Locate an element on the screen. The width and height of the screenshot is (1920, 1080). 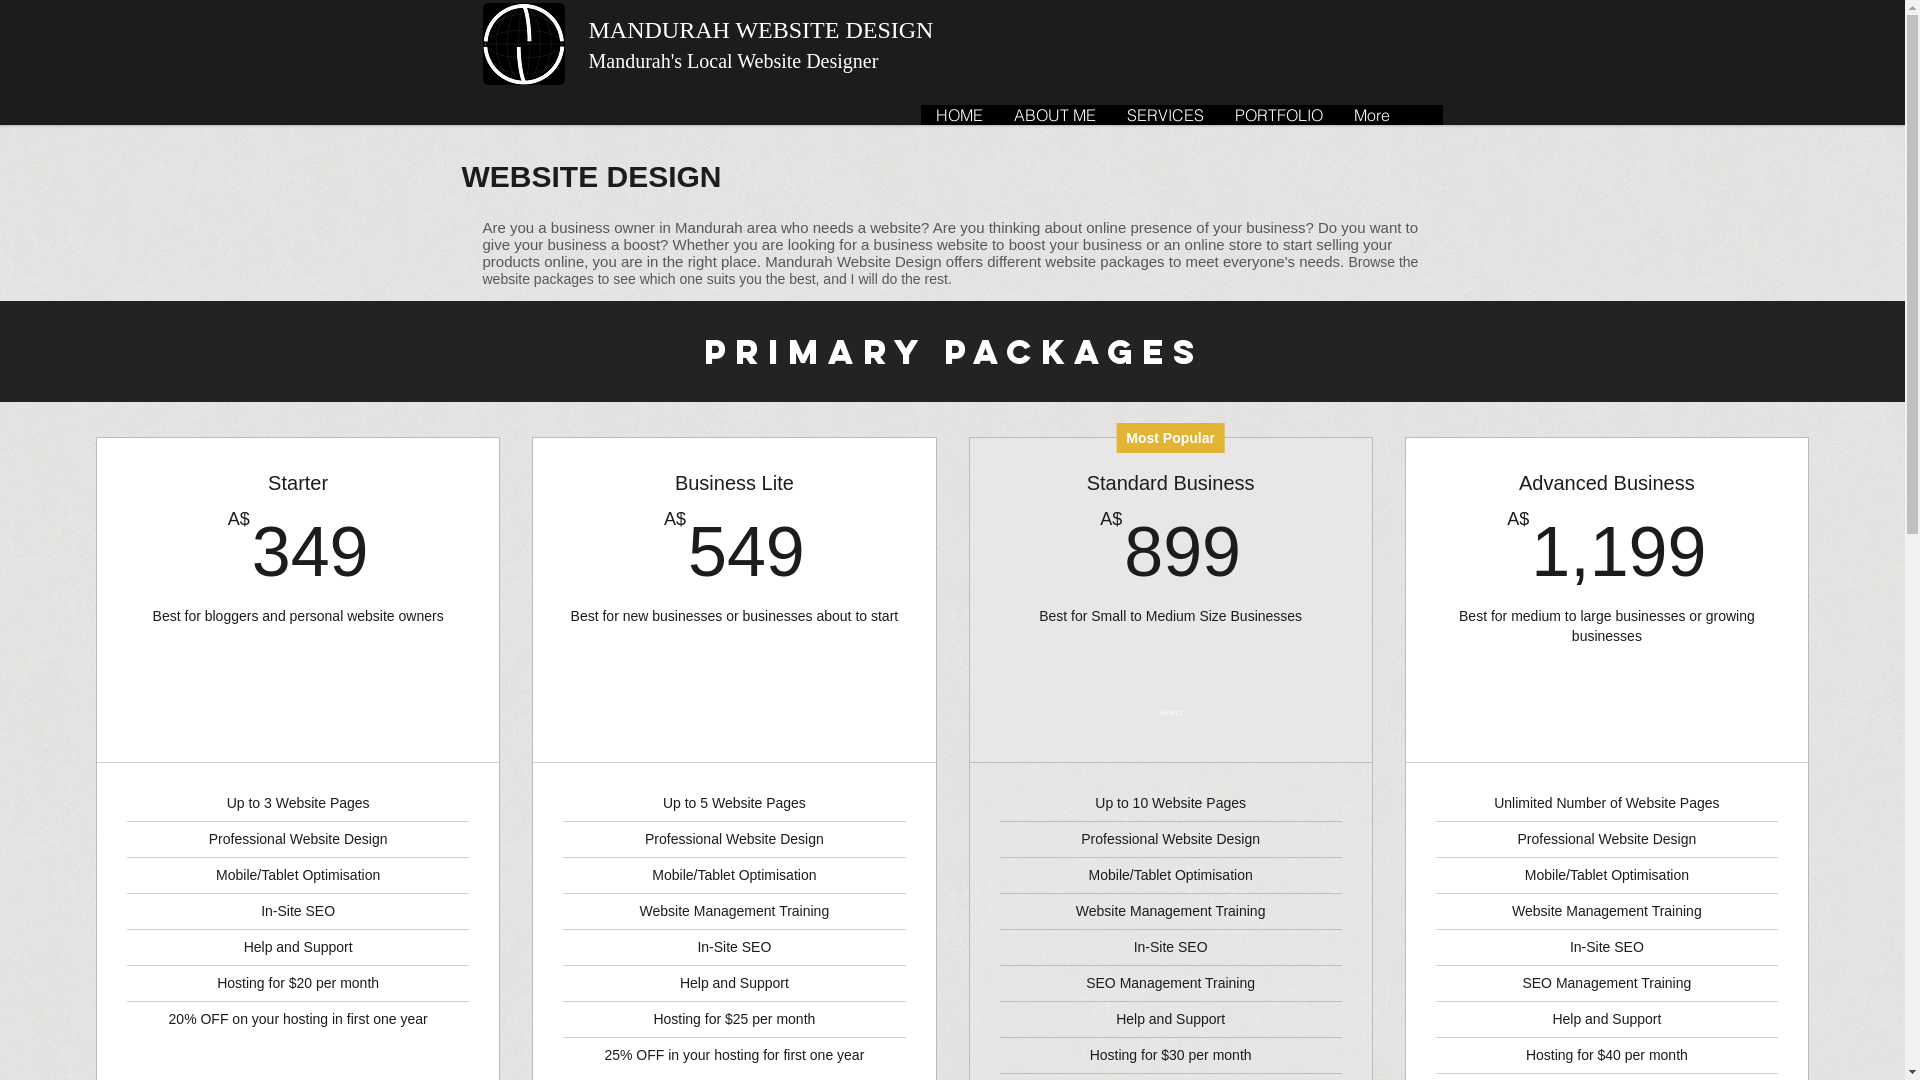
Select is located at coordinates (1171, 713).